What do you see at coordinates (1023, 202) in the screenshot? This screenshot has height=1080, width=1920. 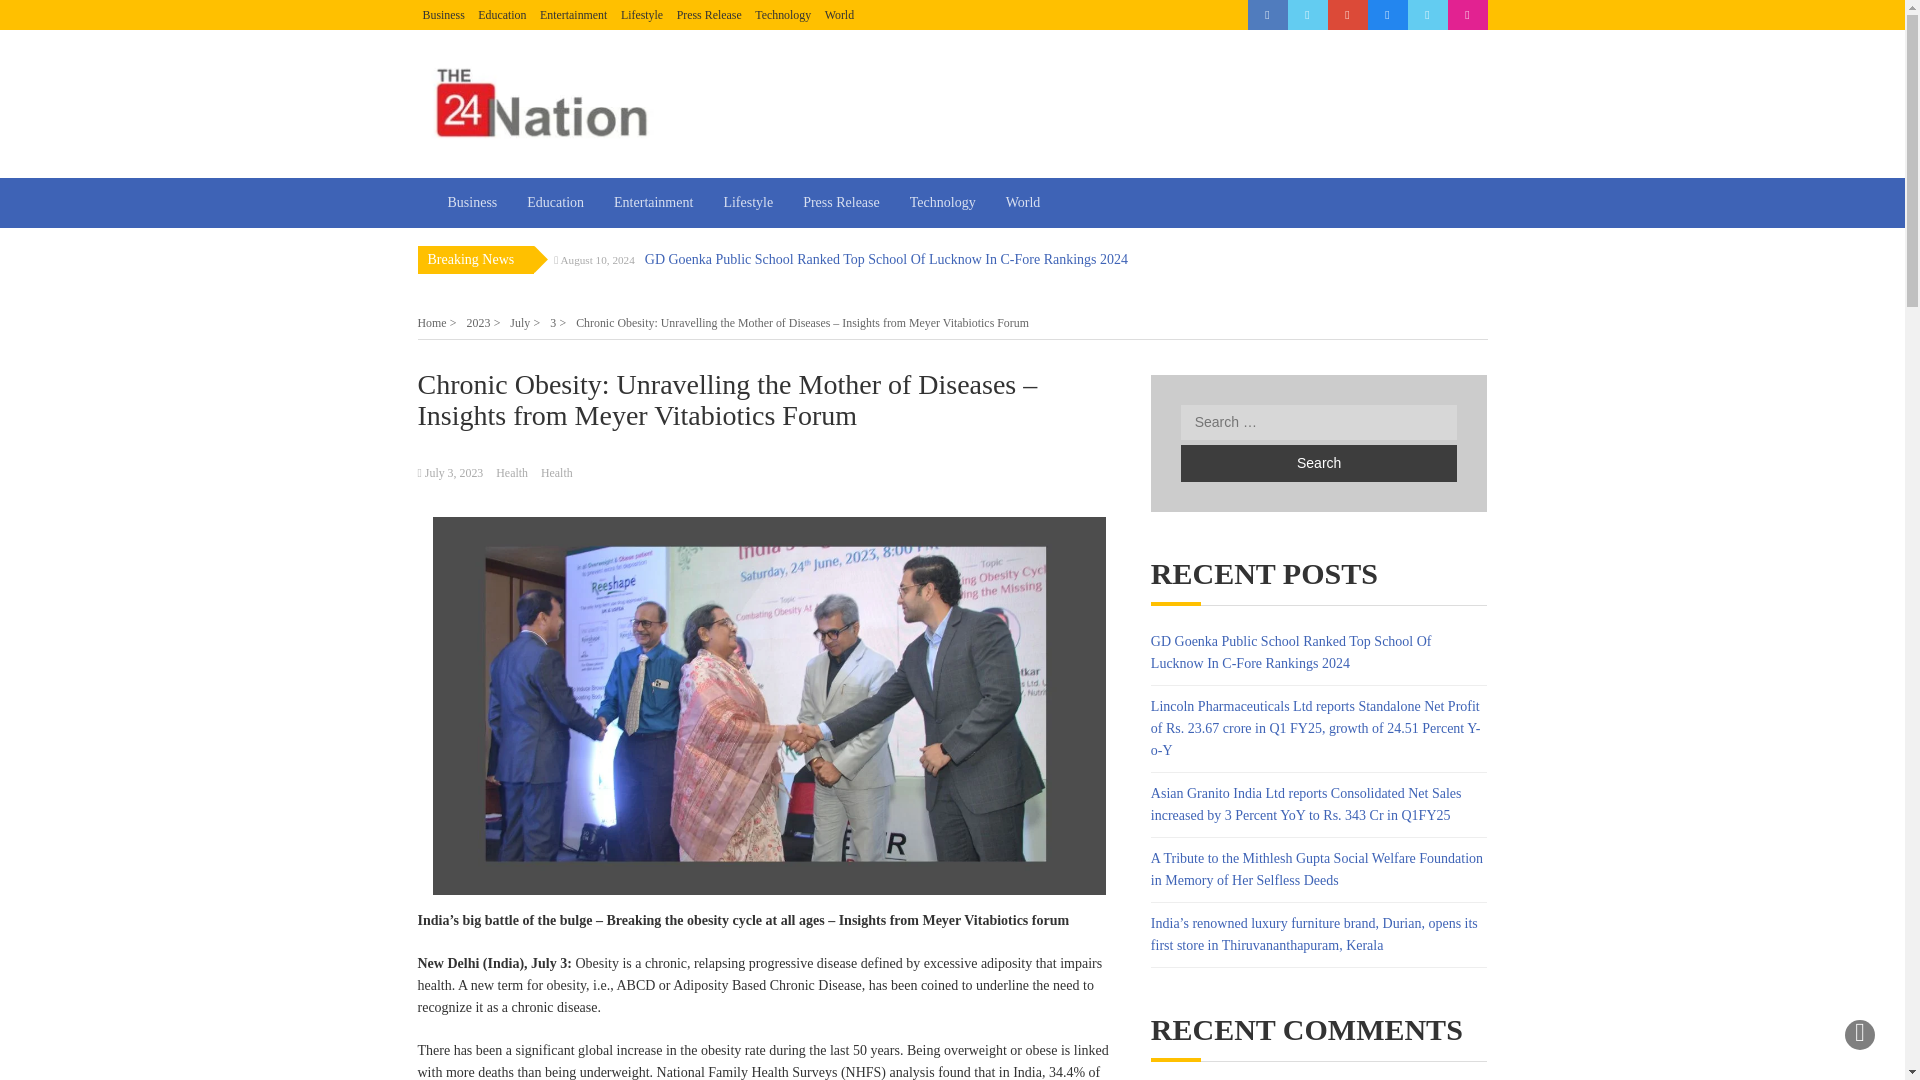 I see `World` at bounding box center [1023, 202].